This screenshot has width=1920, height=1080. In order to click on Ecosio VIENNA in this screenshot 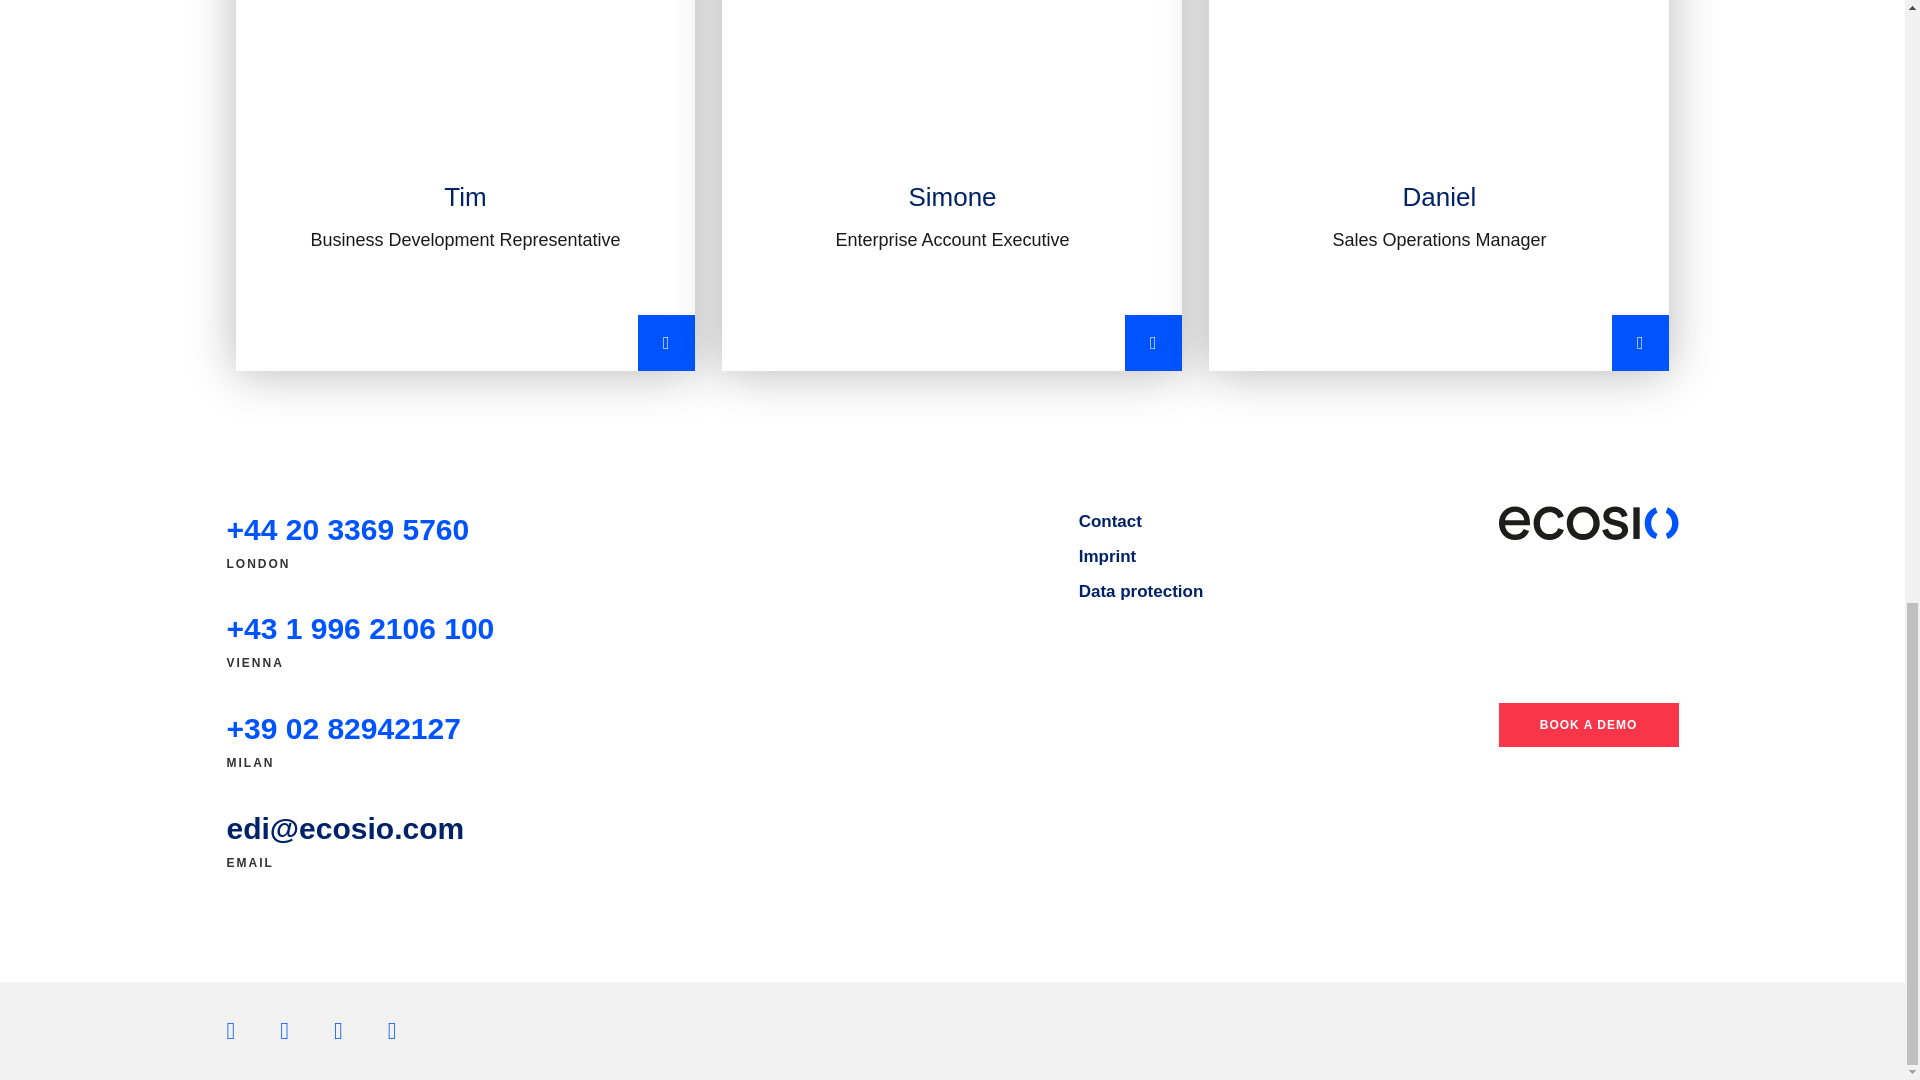, I will do `click(360, 628)`.